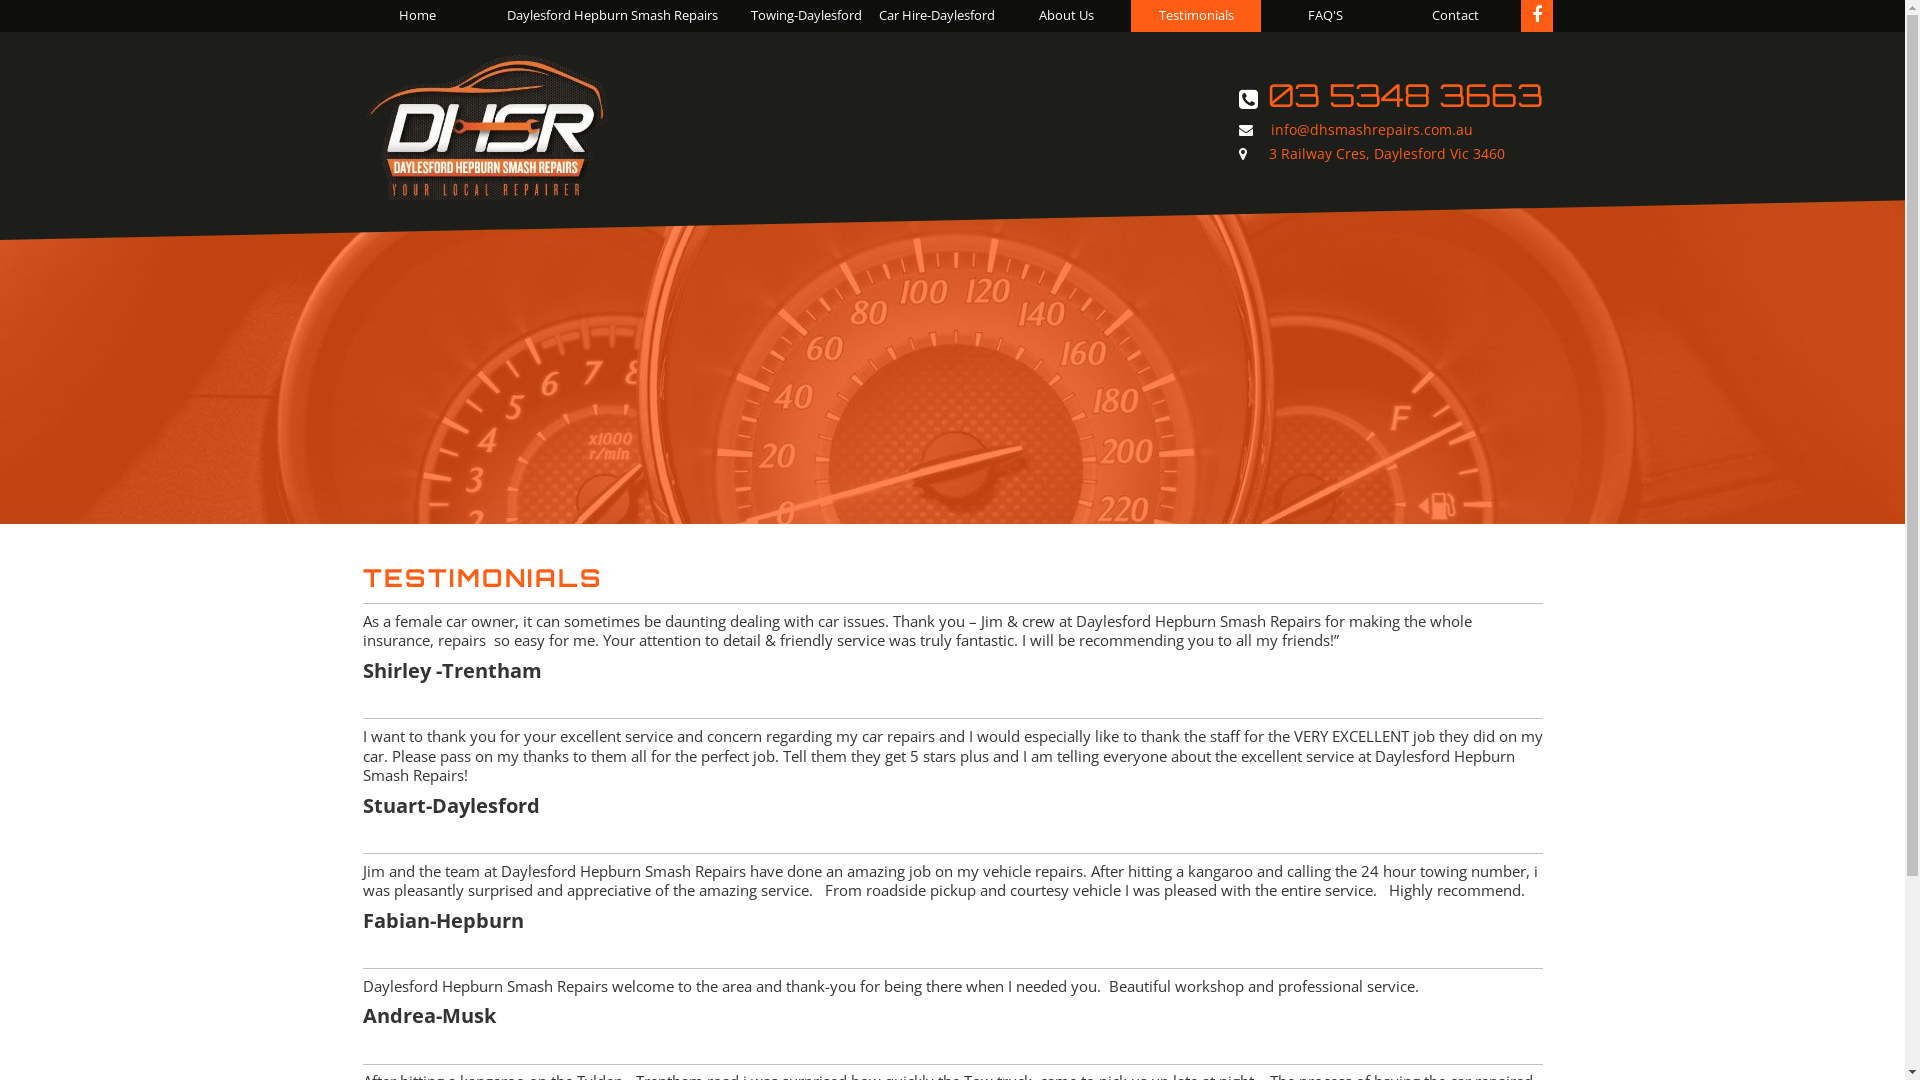  Describe the element at coordinates (1196, 16) in the screenshot. I see `Testimonials` at that location.